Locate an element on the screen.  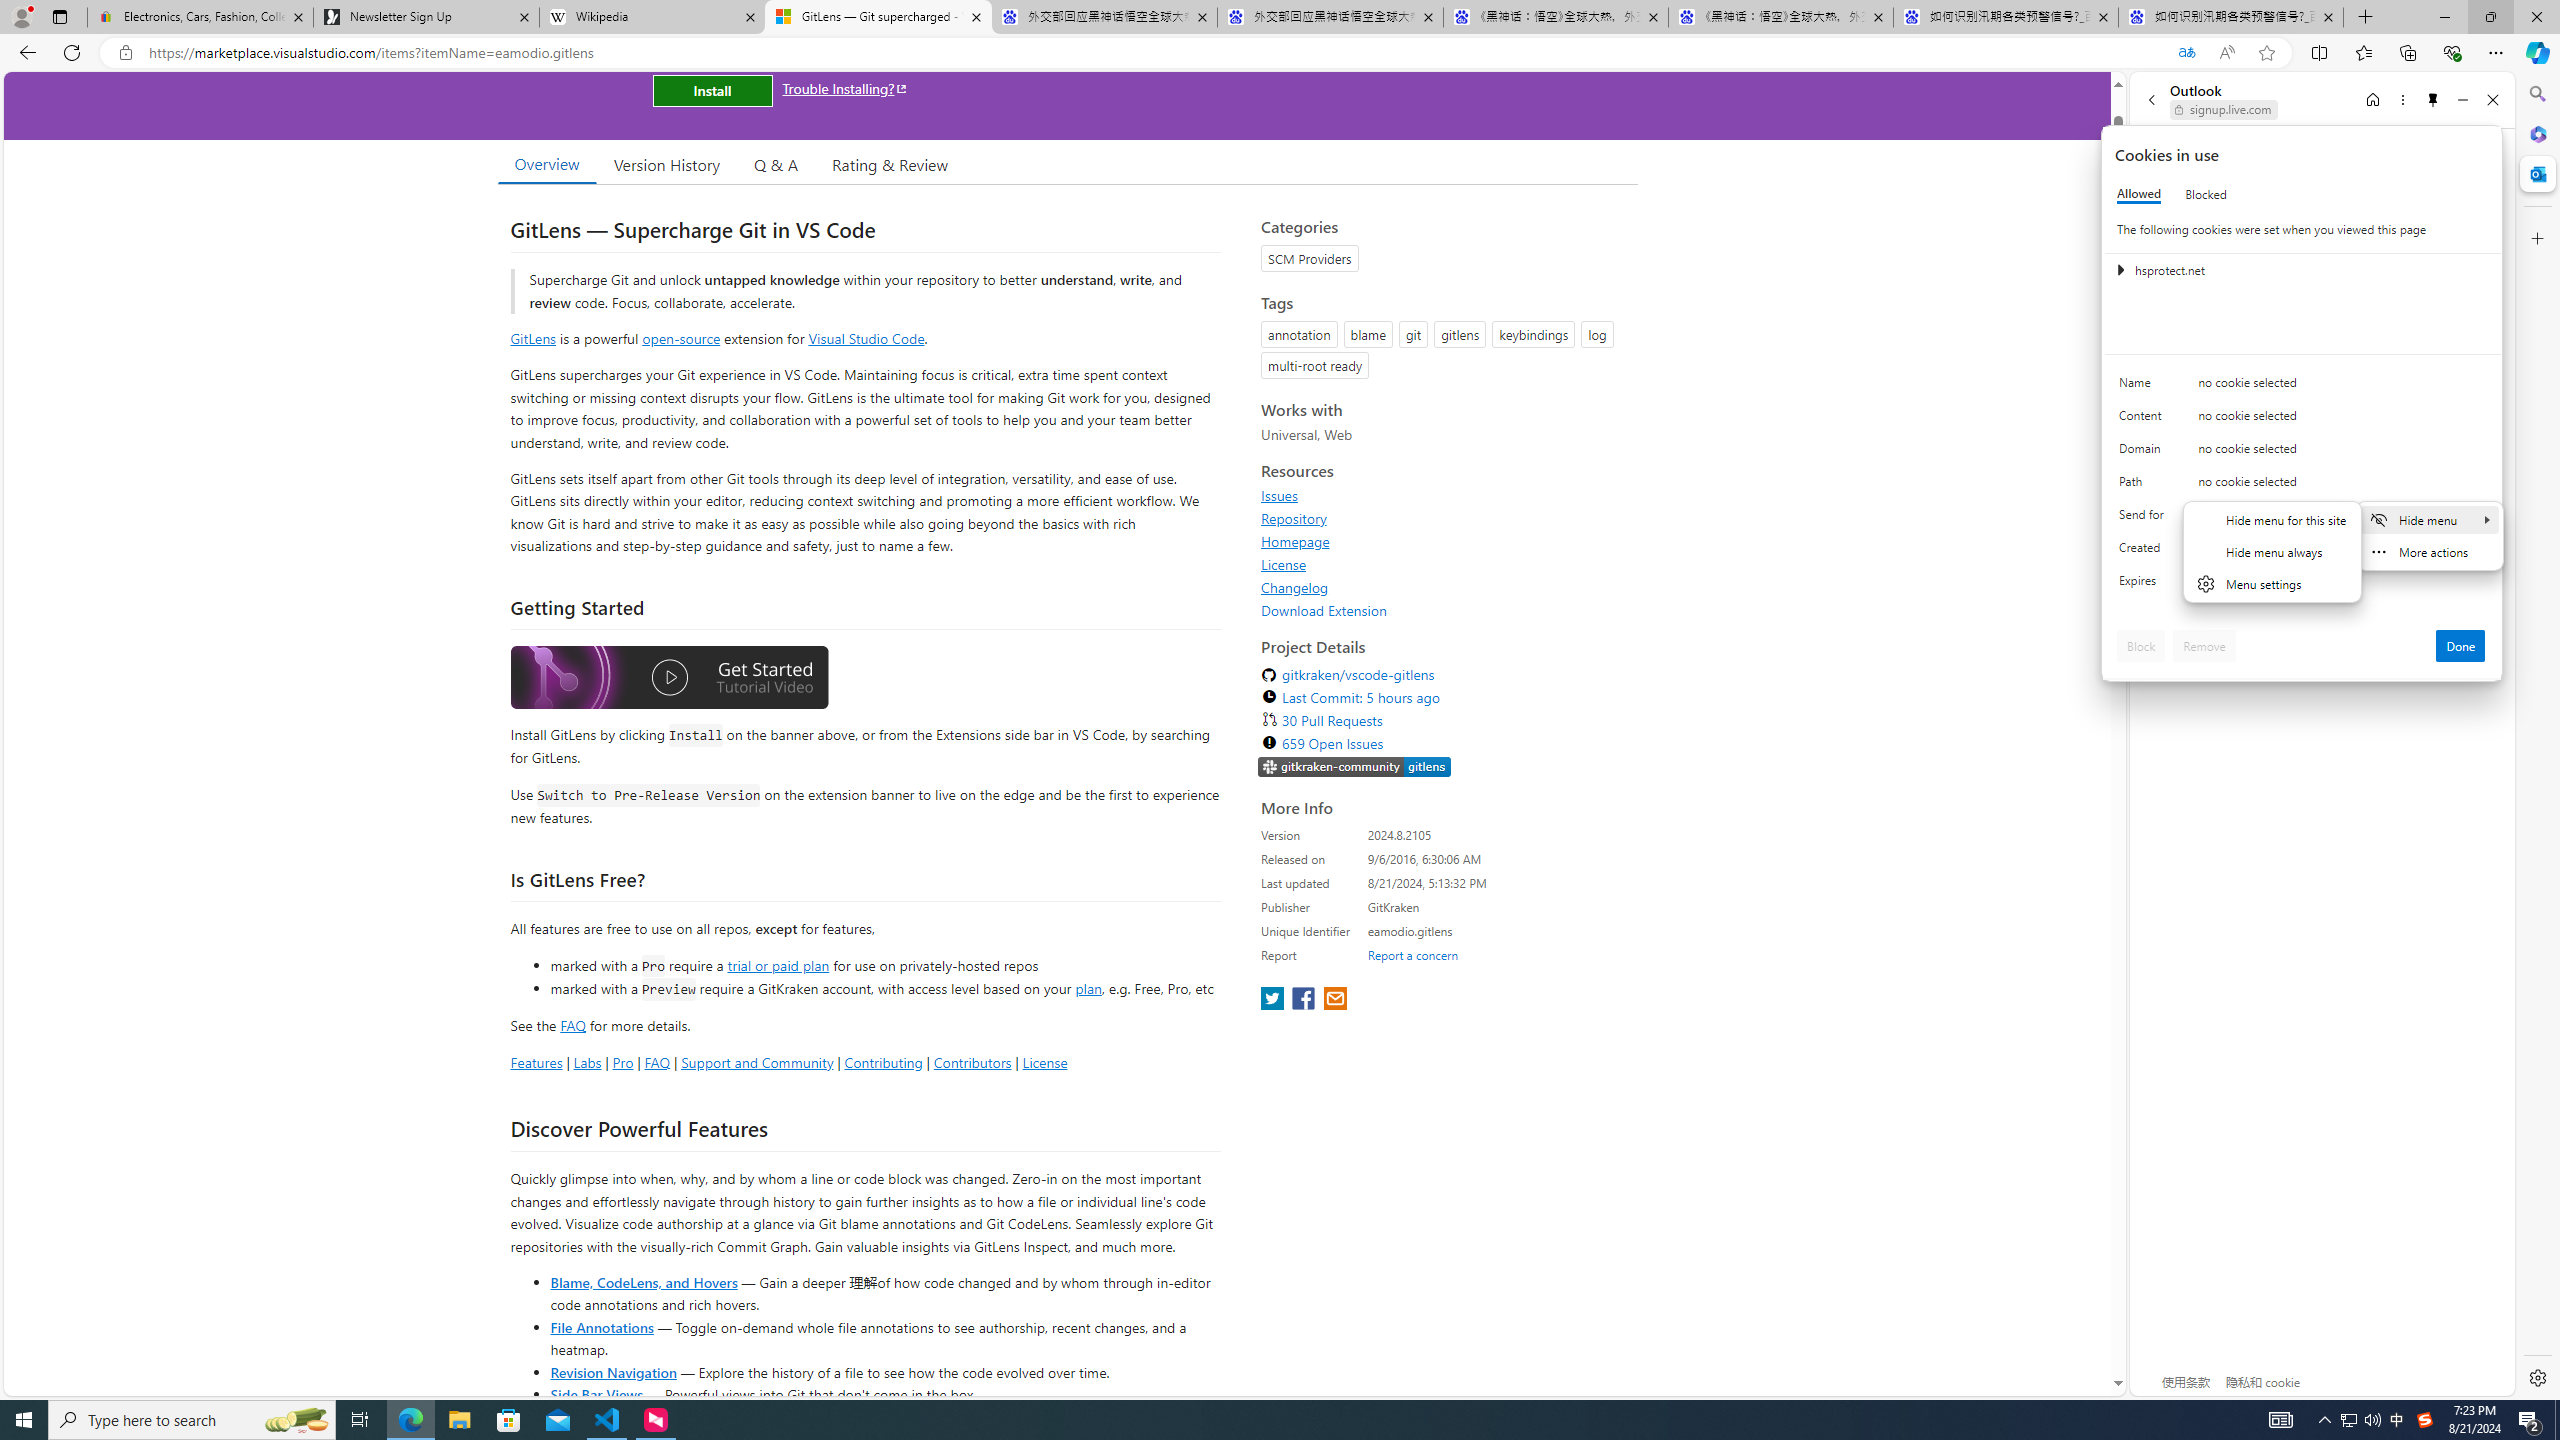
Block is located at coordinates (2141, 646).